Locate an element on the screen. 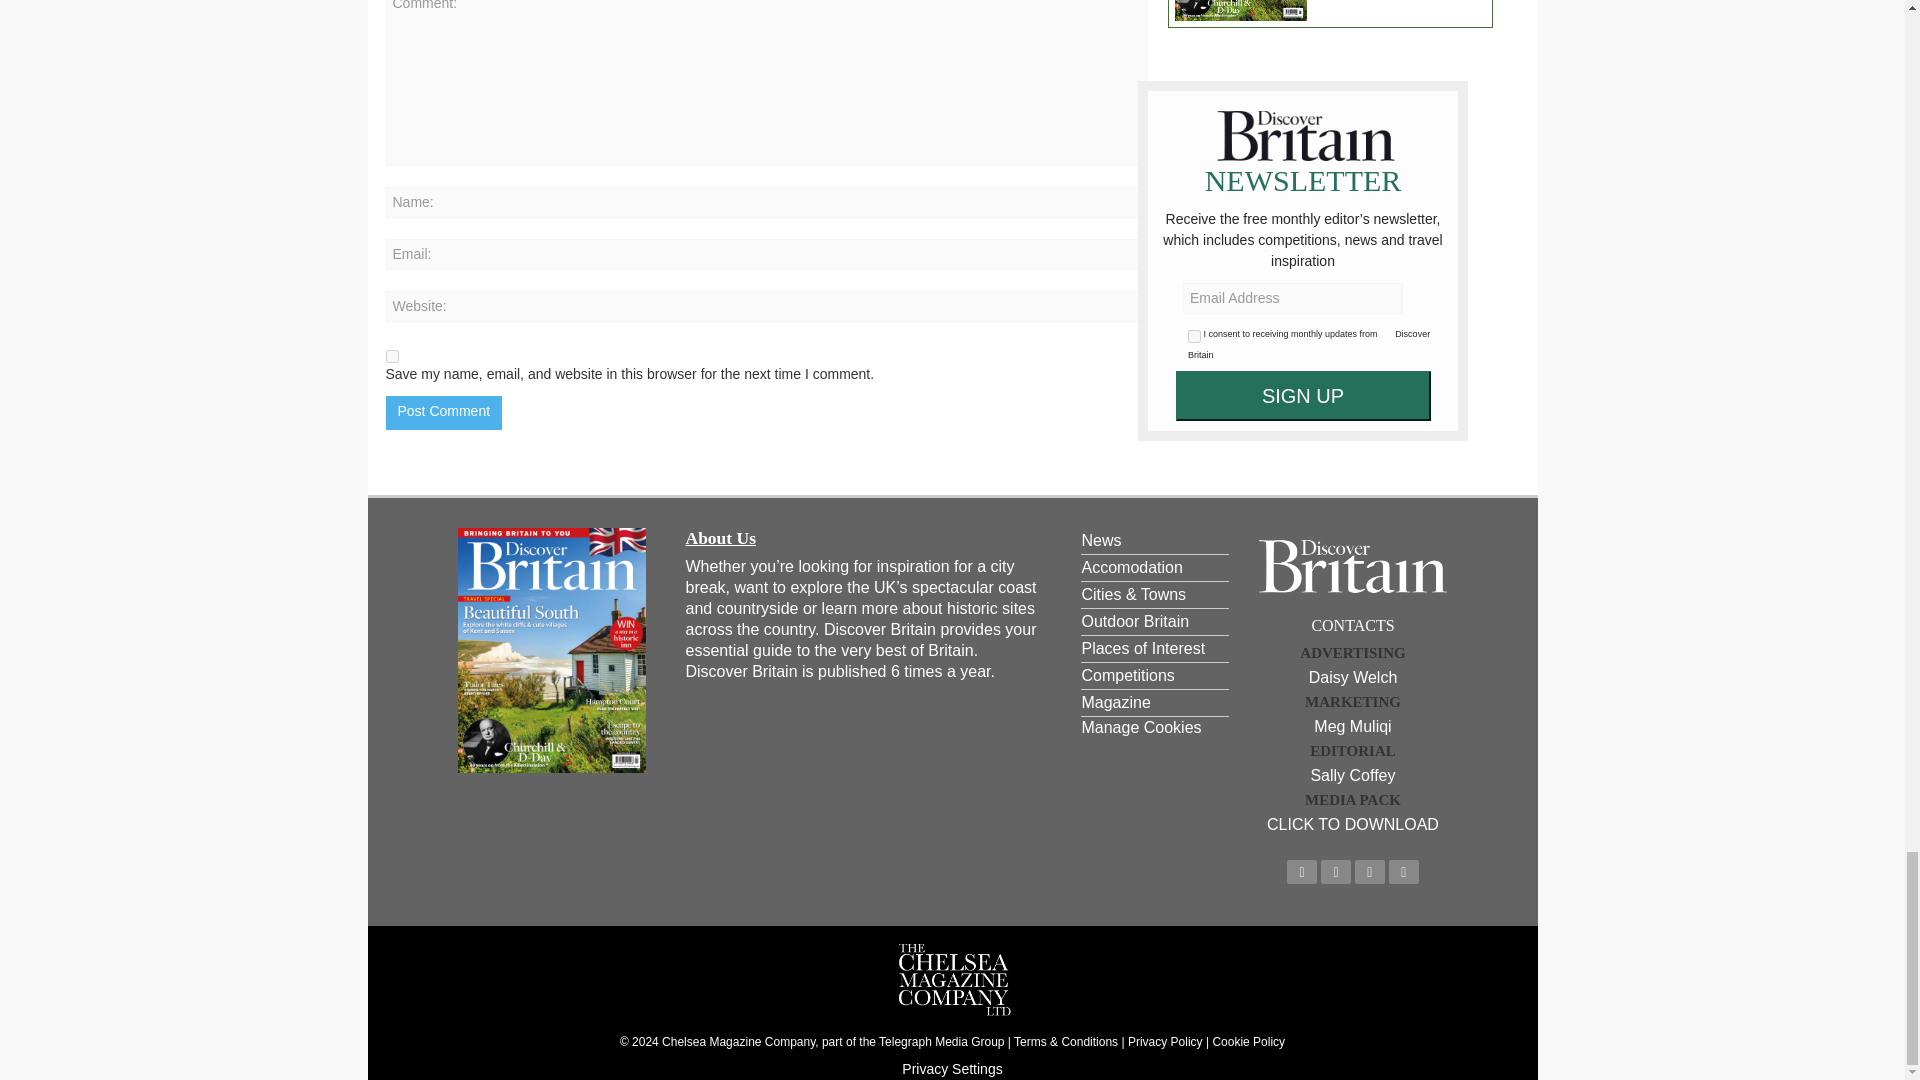  Post Comment is located at coordinates (444, 412).